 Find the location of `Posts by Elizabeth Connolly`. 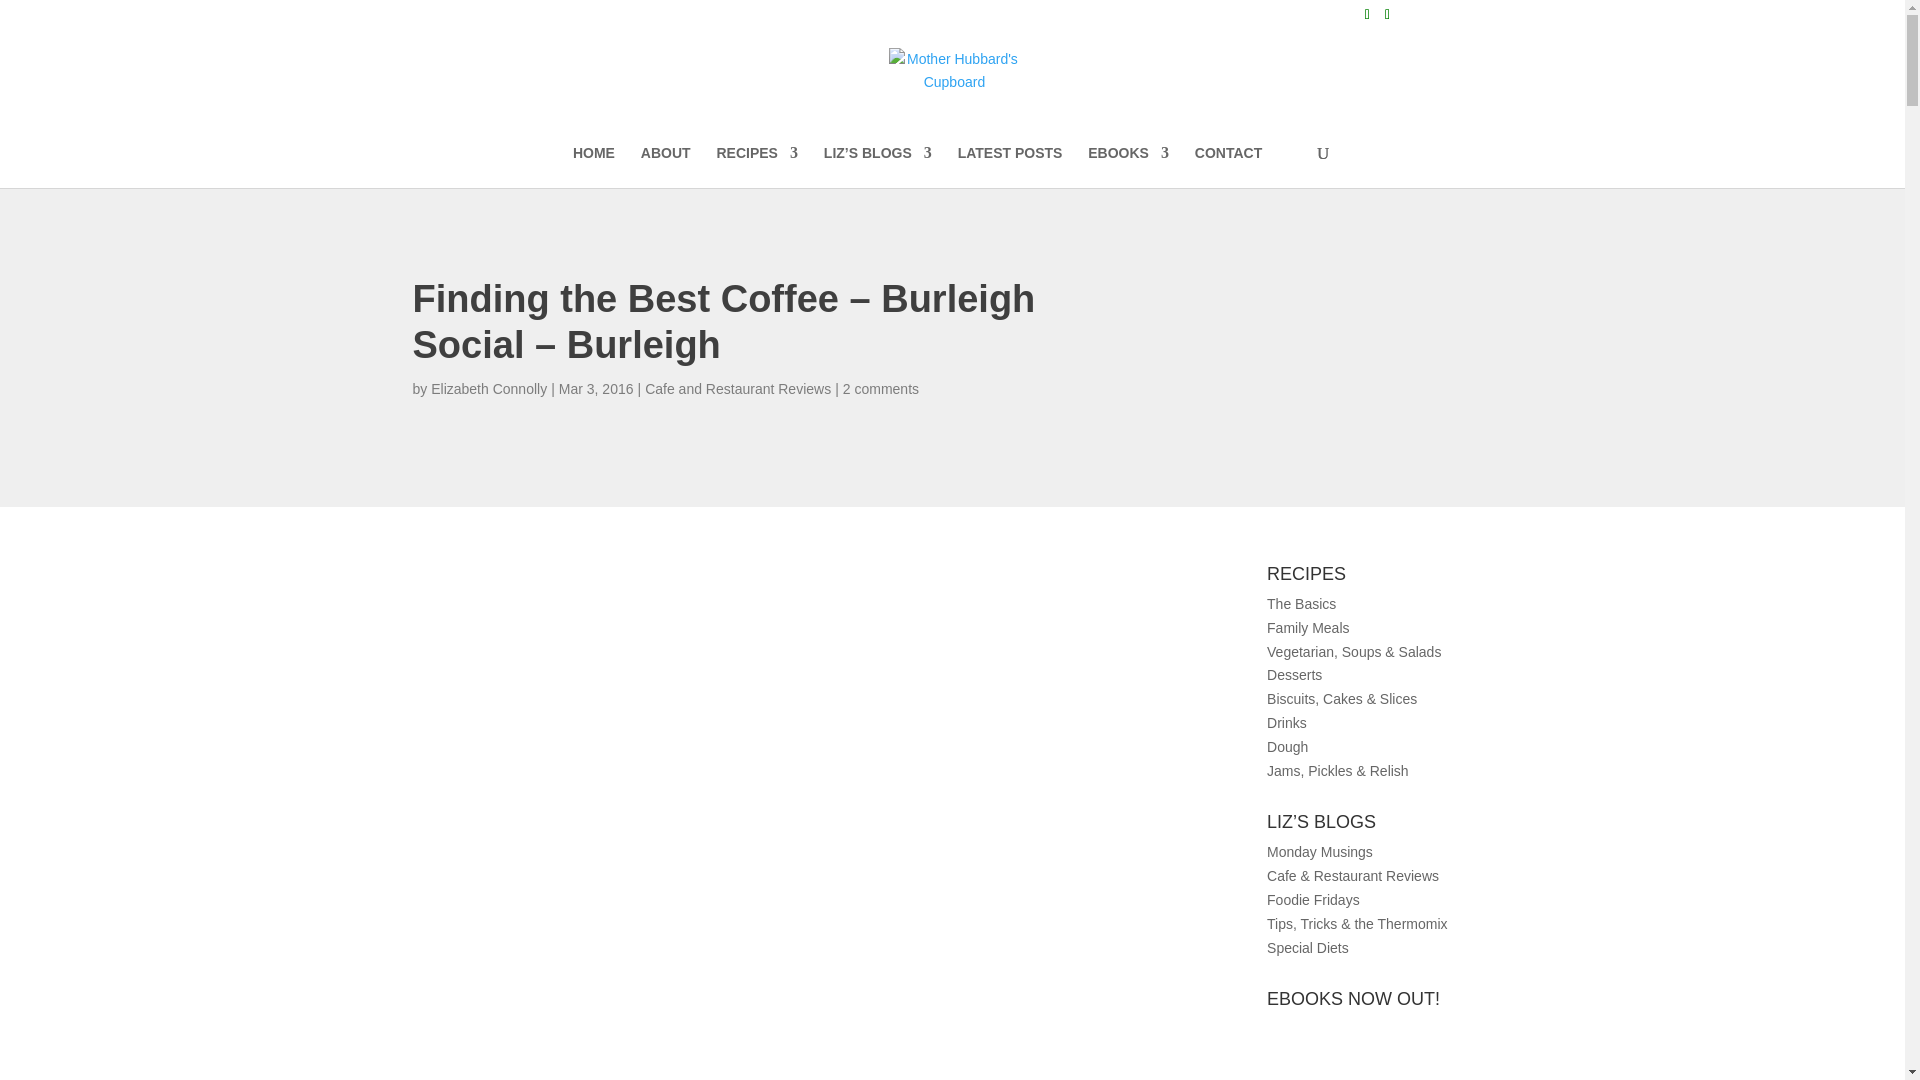

Posts by Elizabeth Connolly is located at coordinates (488, 389).